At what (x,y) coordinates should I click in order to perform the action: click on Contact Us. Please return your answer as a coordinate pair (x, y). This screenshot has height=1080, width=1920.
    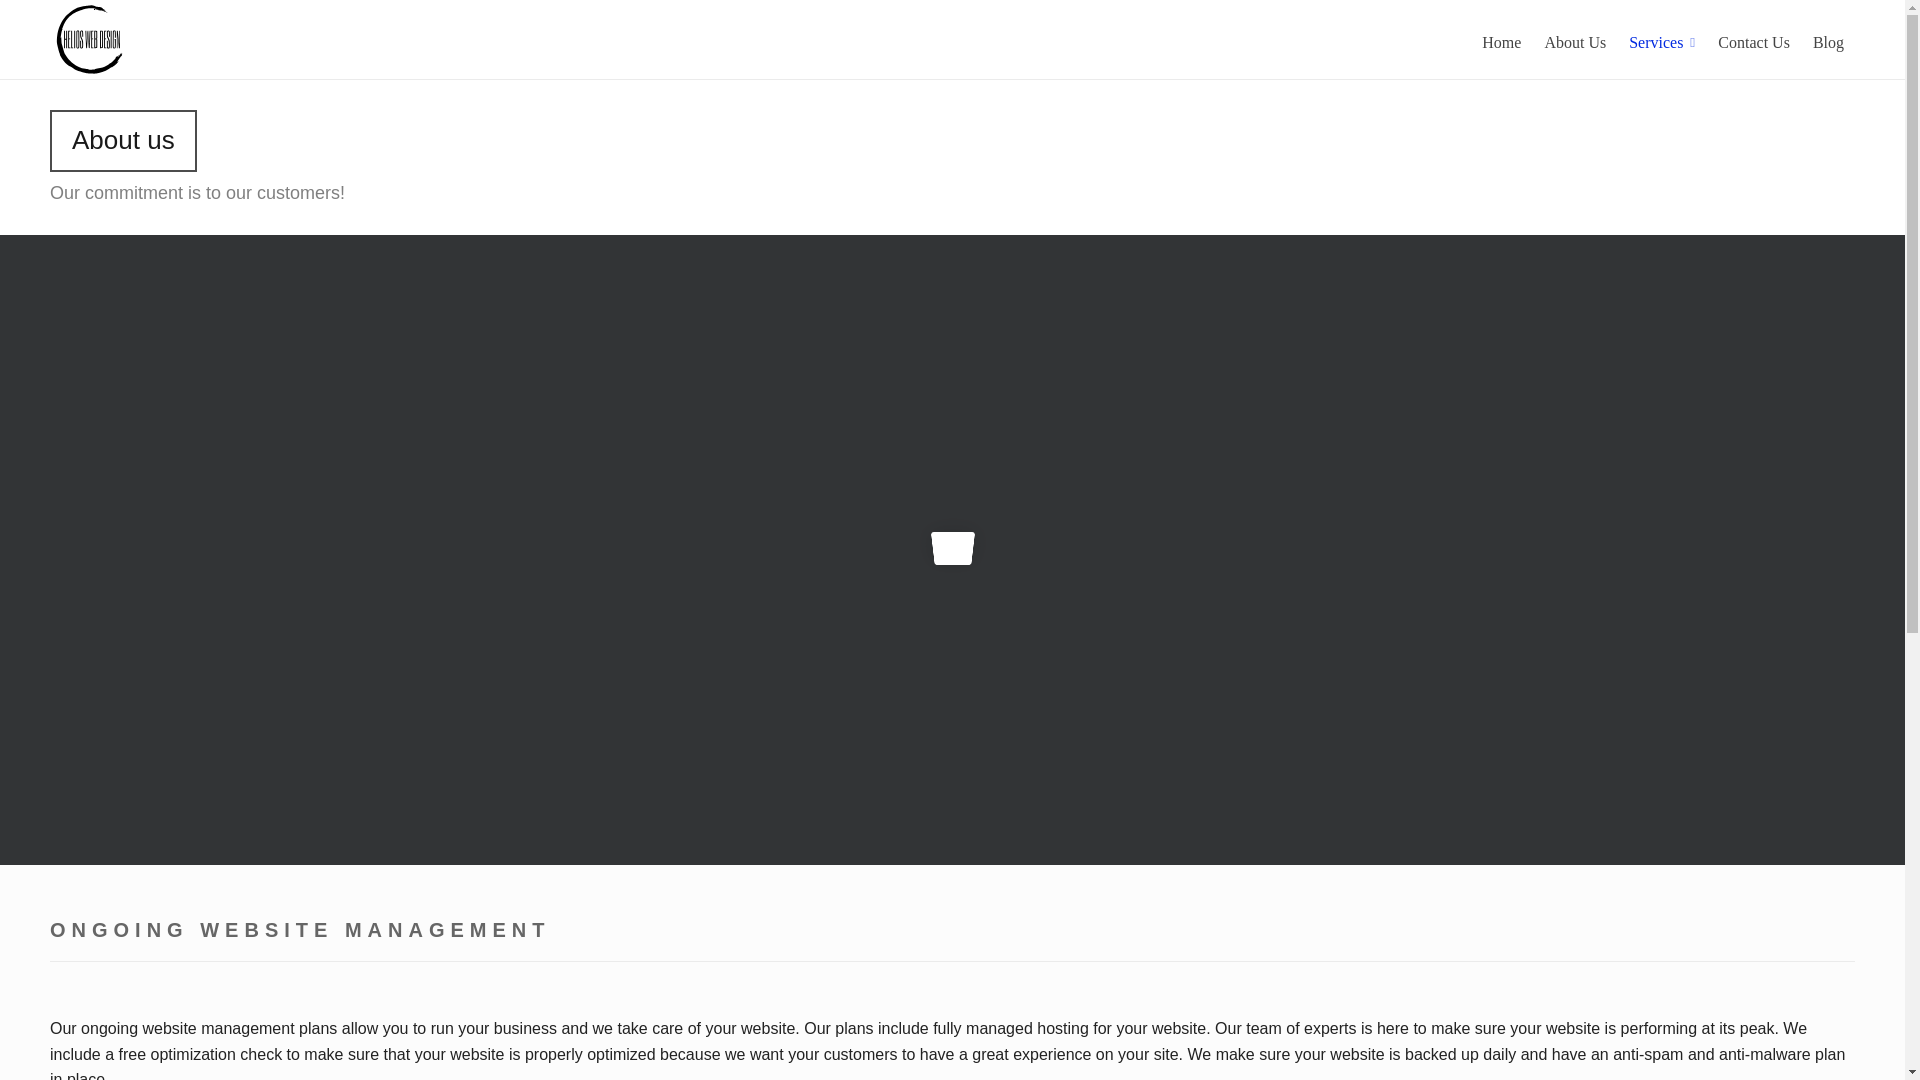
    Looking at the image, I should click on (1753, 40).